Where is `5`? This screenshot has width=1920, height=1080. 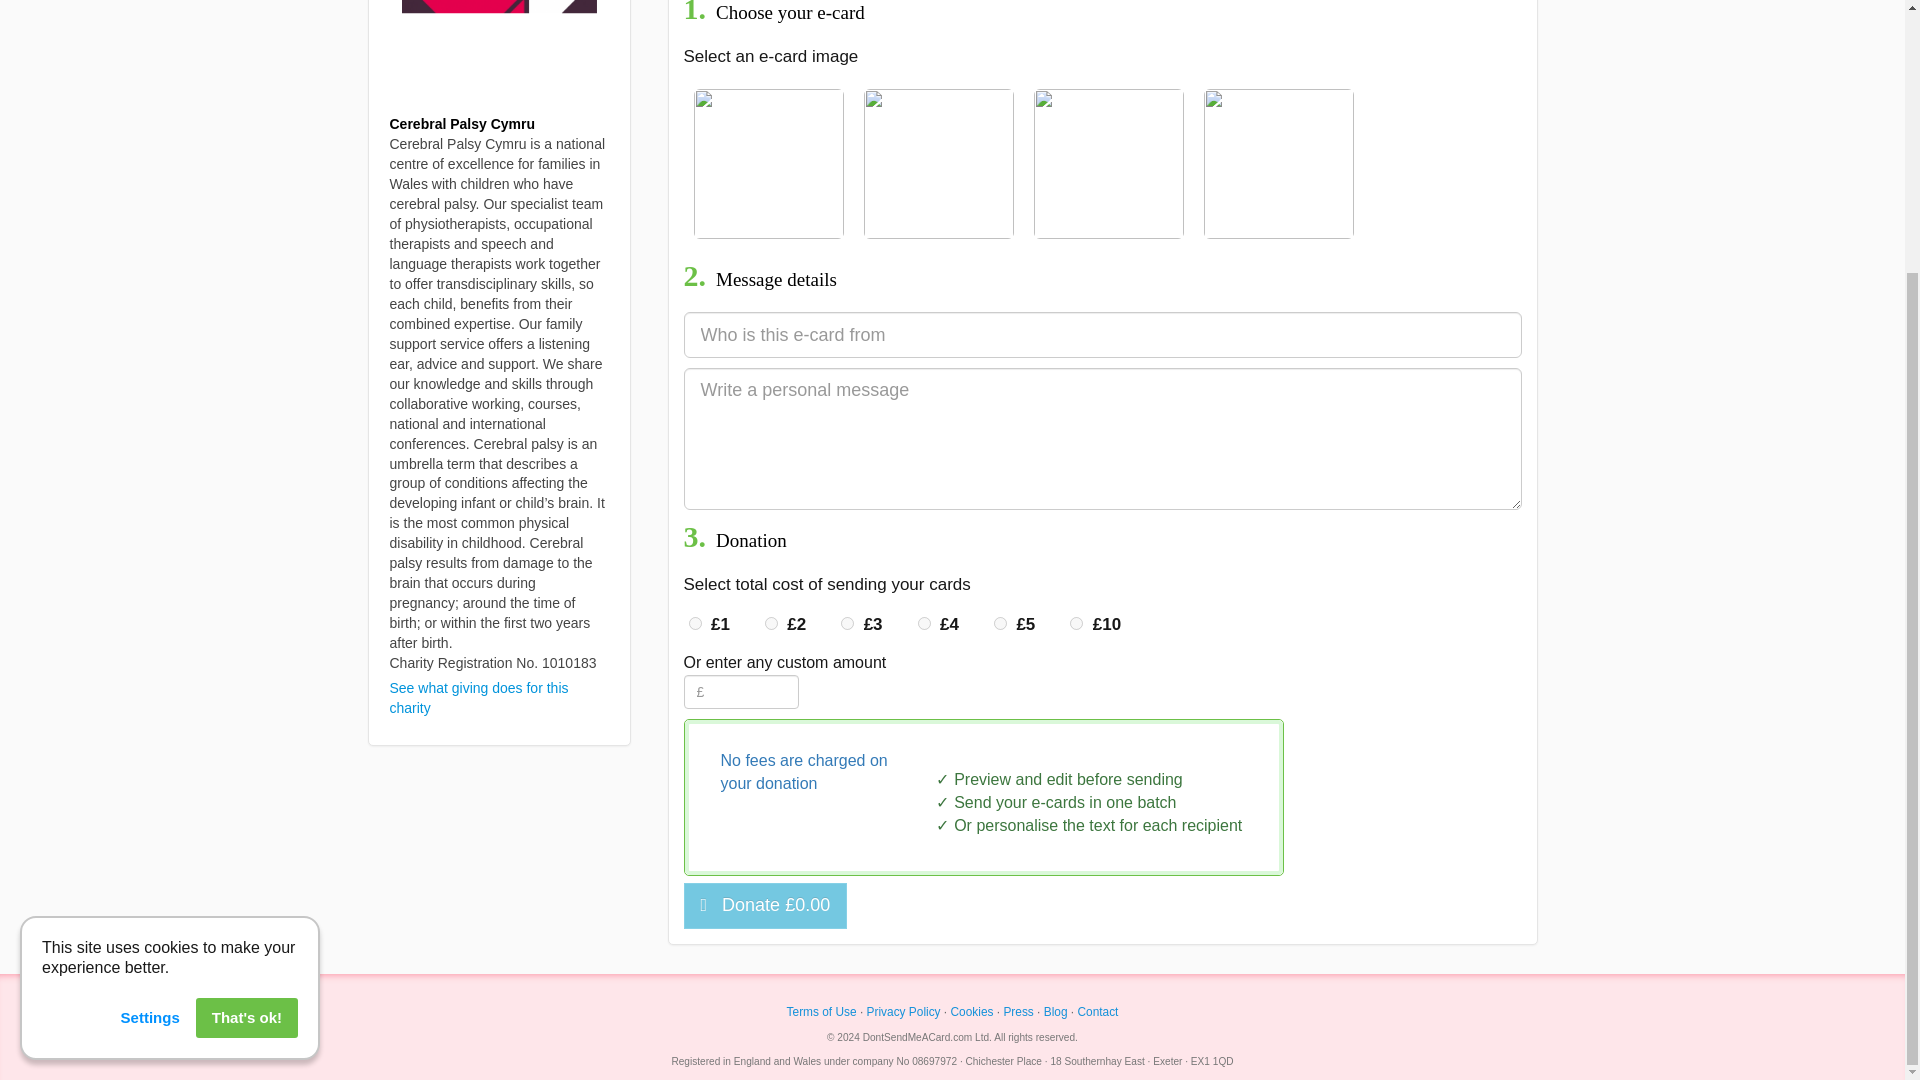 5 is located at coordinates (1000, 622).